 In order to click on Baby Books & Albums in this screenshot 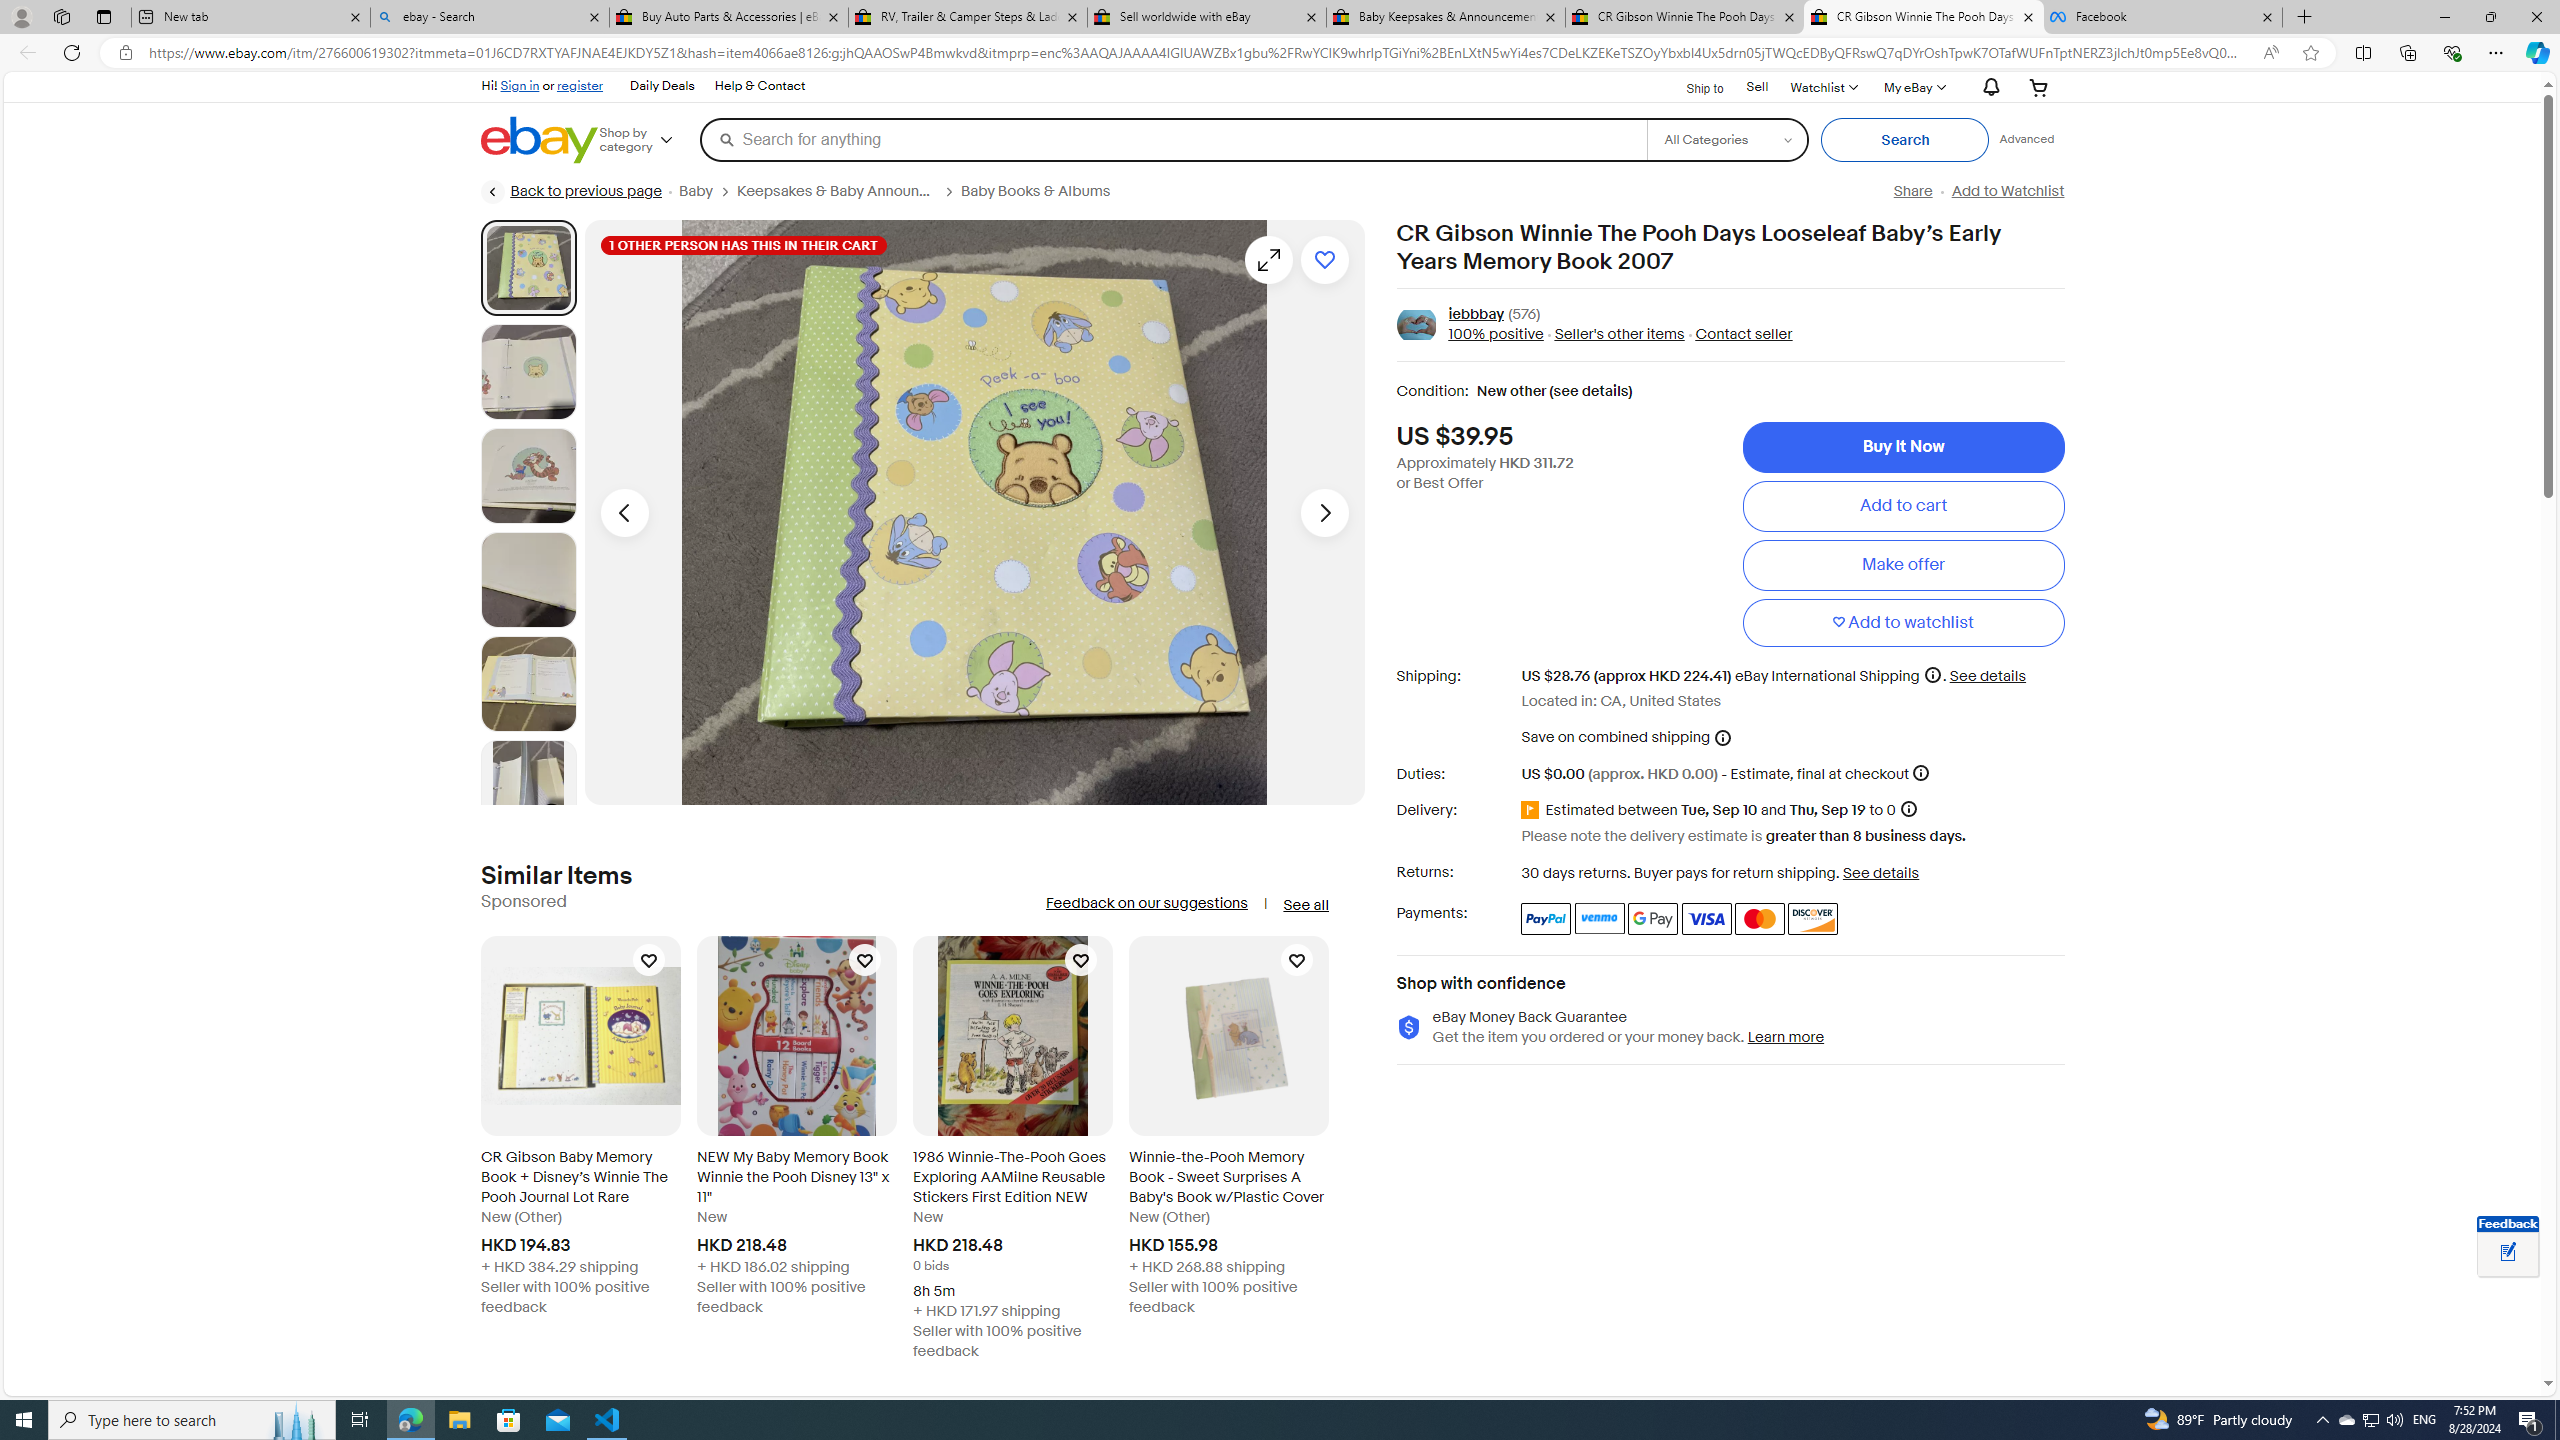, I will do `click(1036, 191)`.